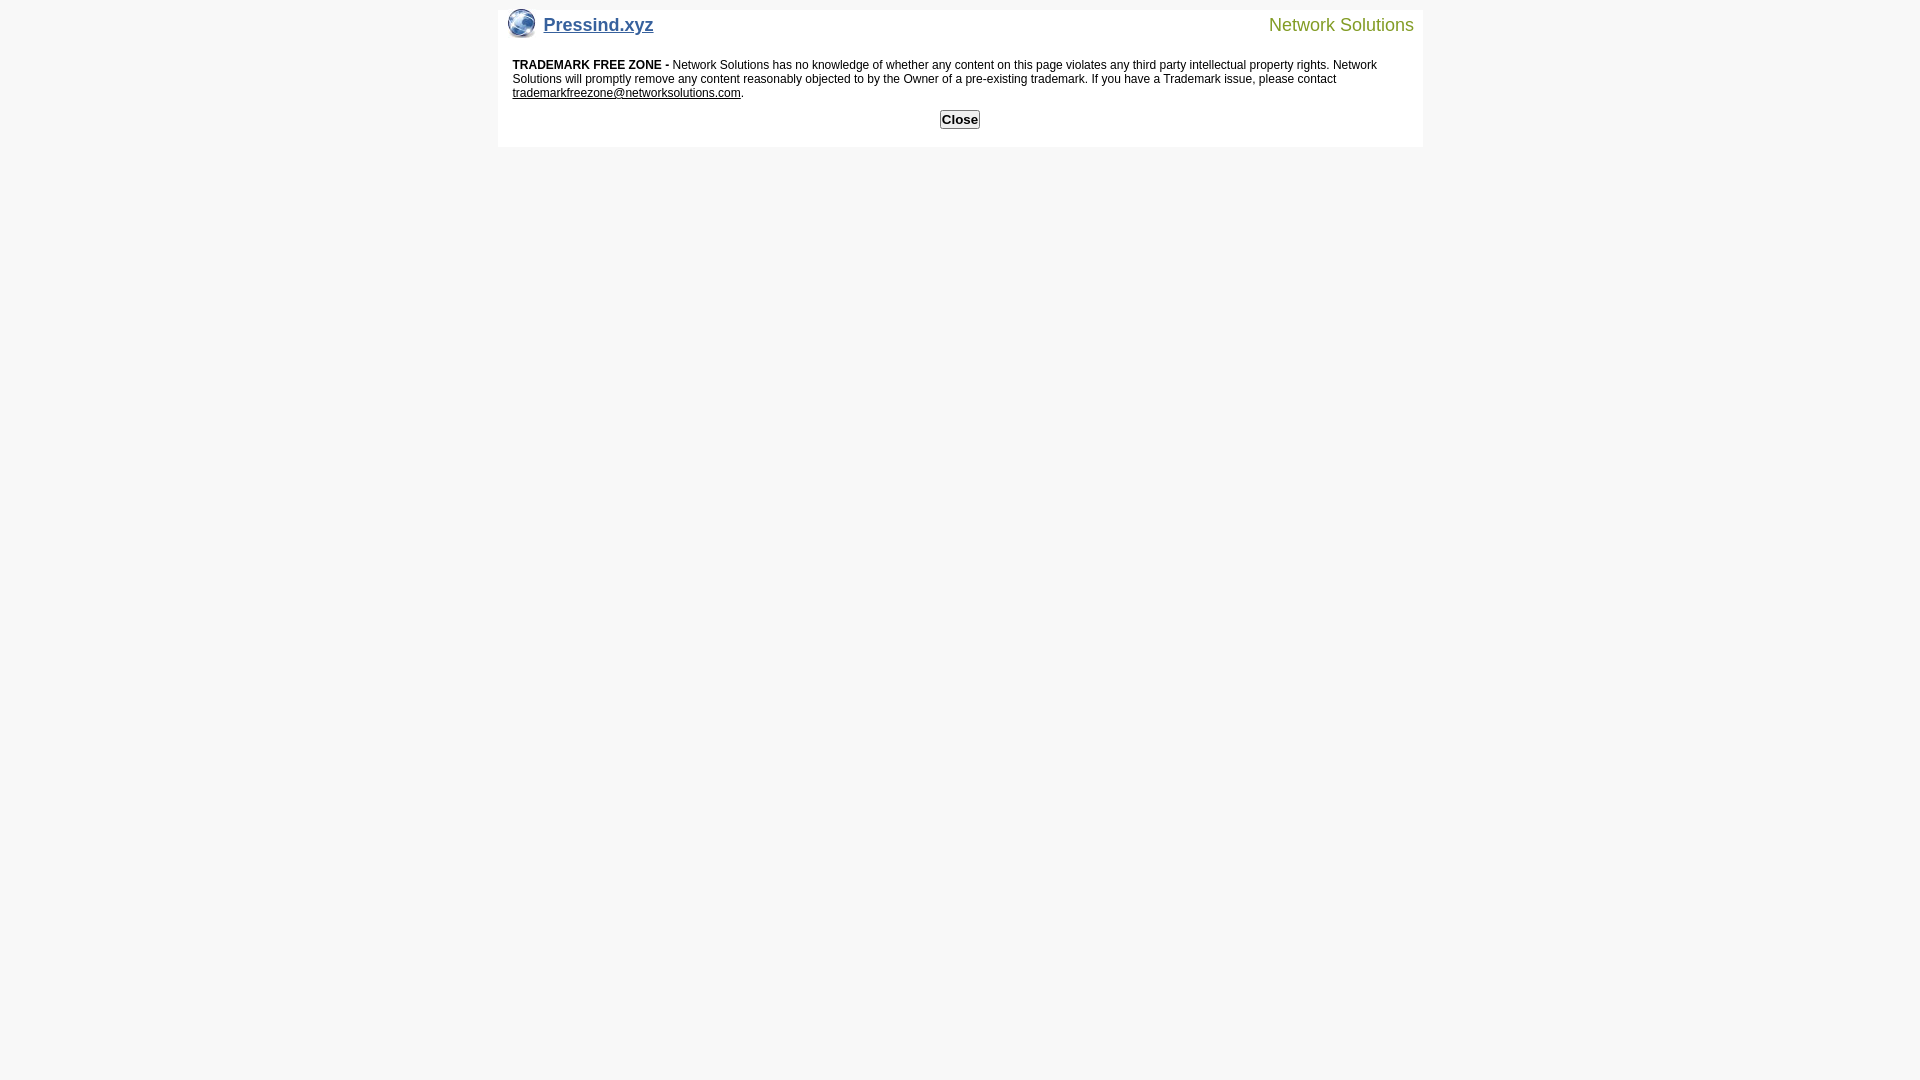 The height and width of the screenshot is (1080, 1920). Describe the element at coordinates (581, 30) in the screenshot. I see `Pressind.xyz` at that location.